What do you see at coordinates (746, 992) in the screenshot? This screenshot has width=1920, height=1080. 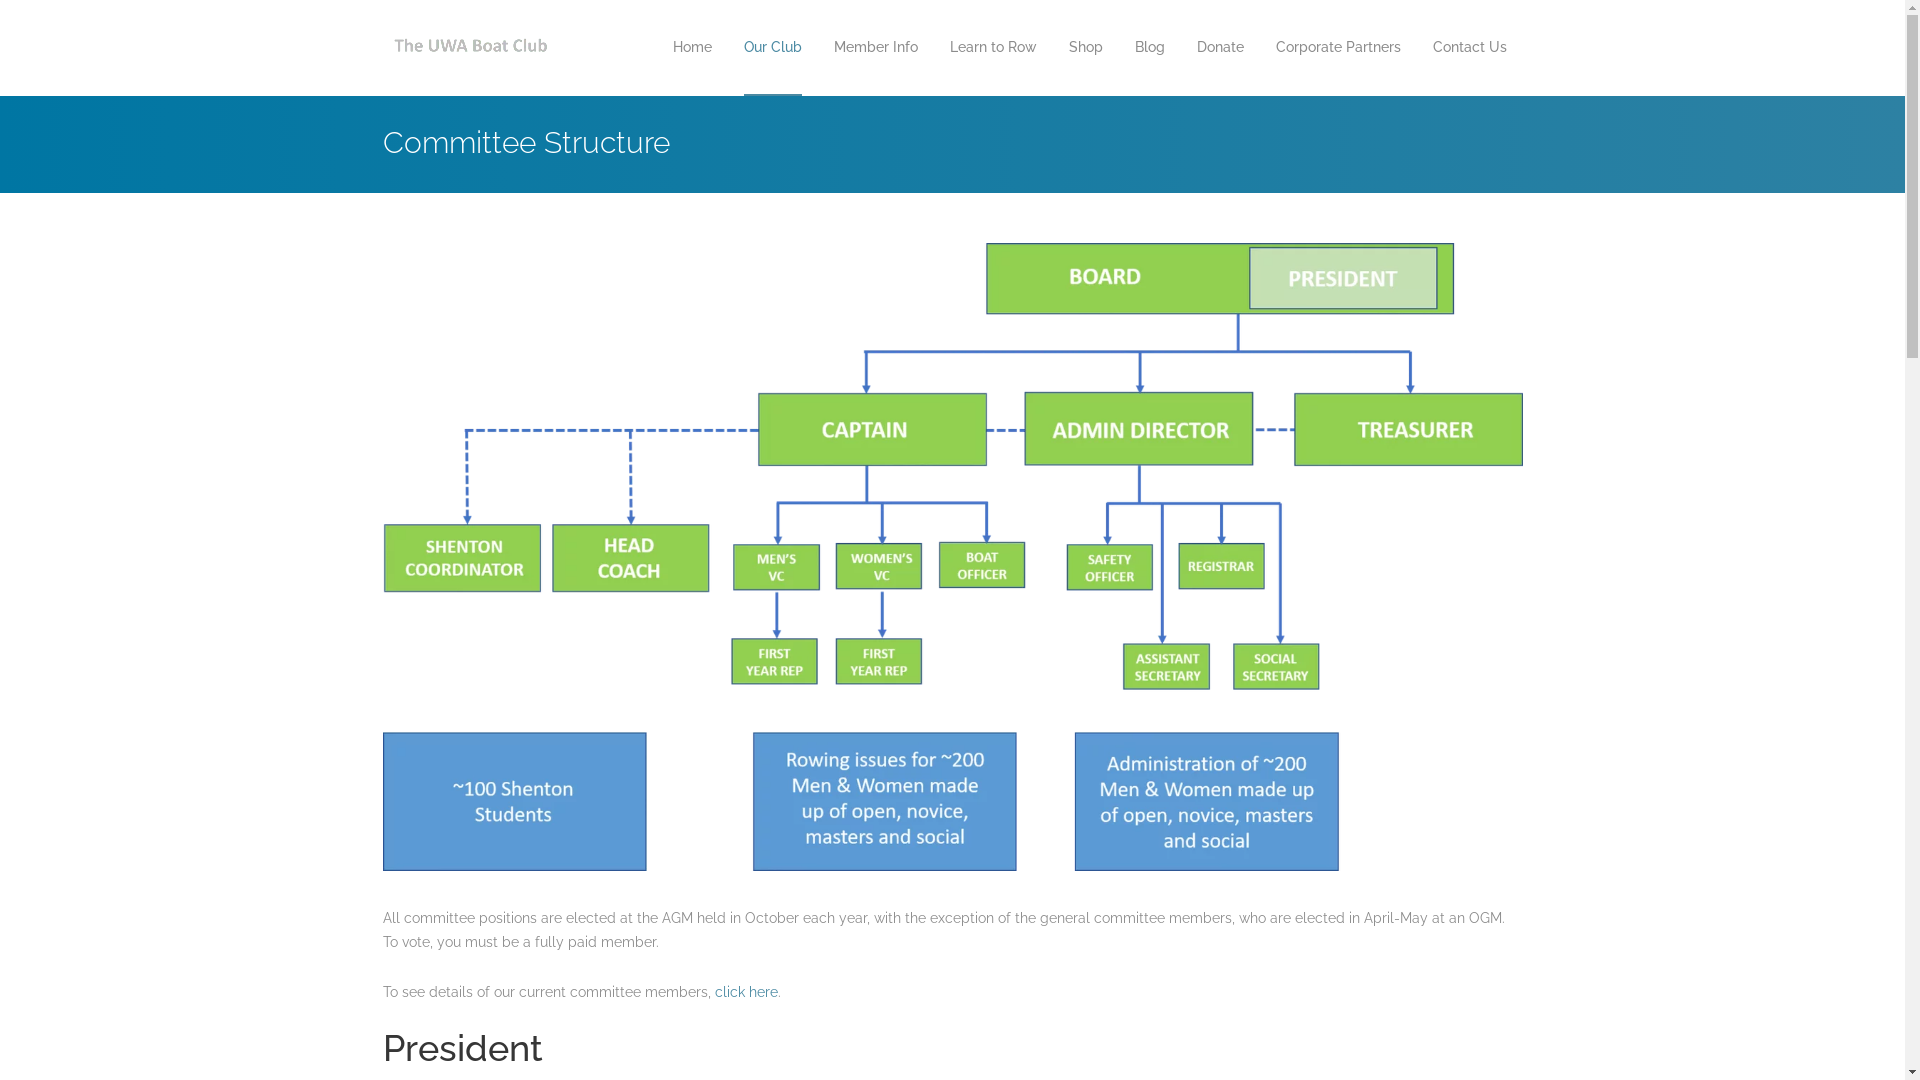 I see `click here` at bounding box center [746, 992].